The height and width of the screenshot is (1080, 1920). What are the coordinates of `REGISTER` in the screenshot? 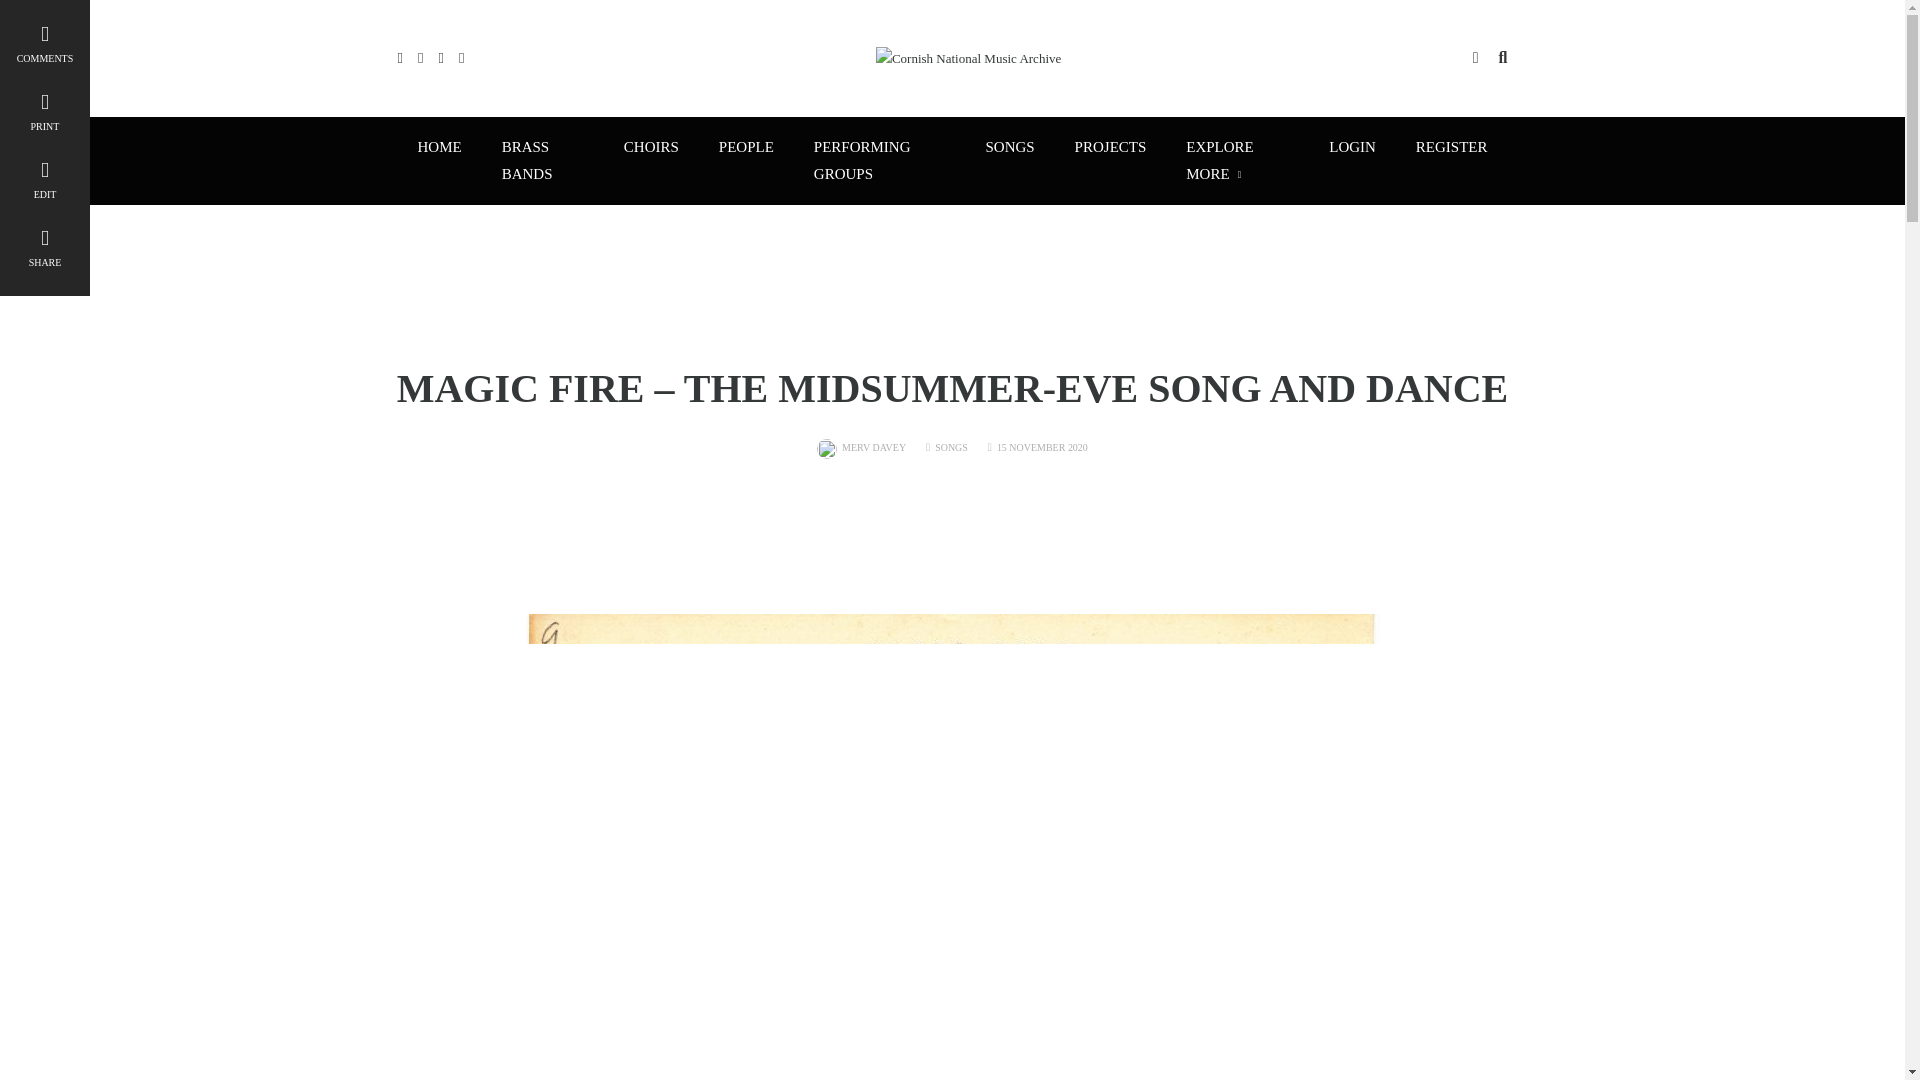 It's located at (1451, 147).